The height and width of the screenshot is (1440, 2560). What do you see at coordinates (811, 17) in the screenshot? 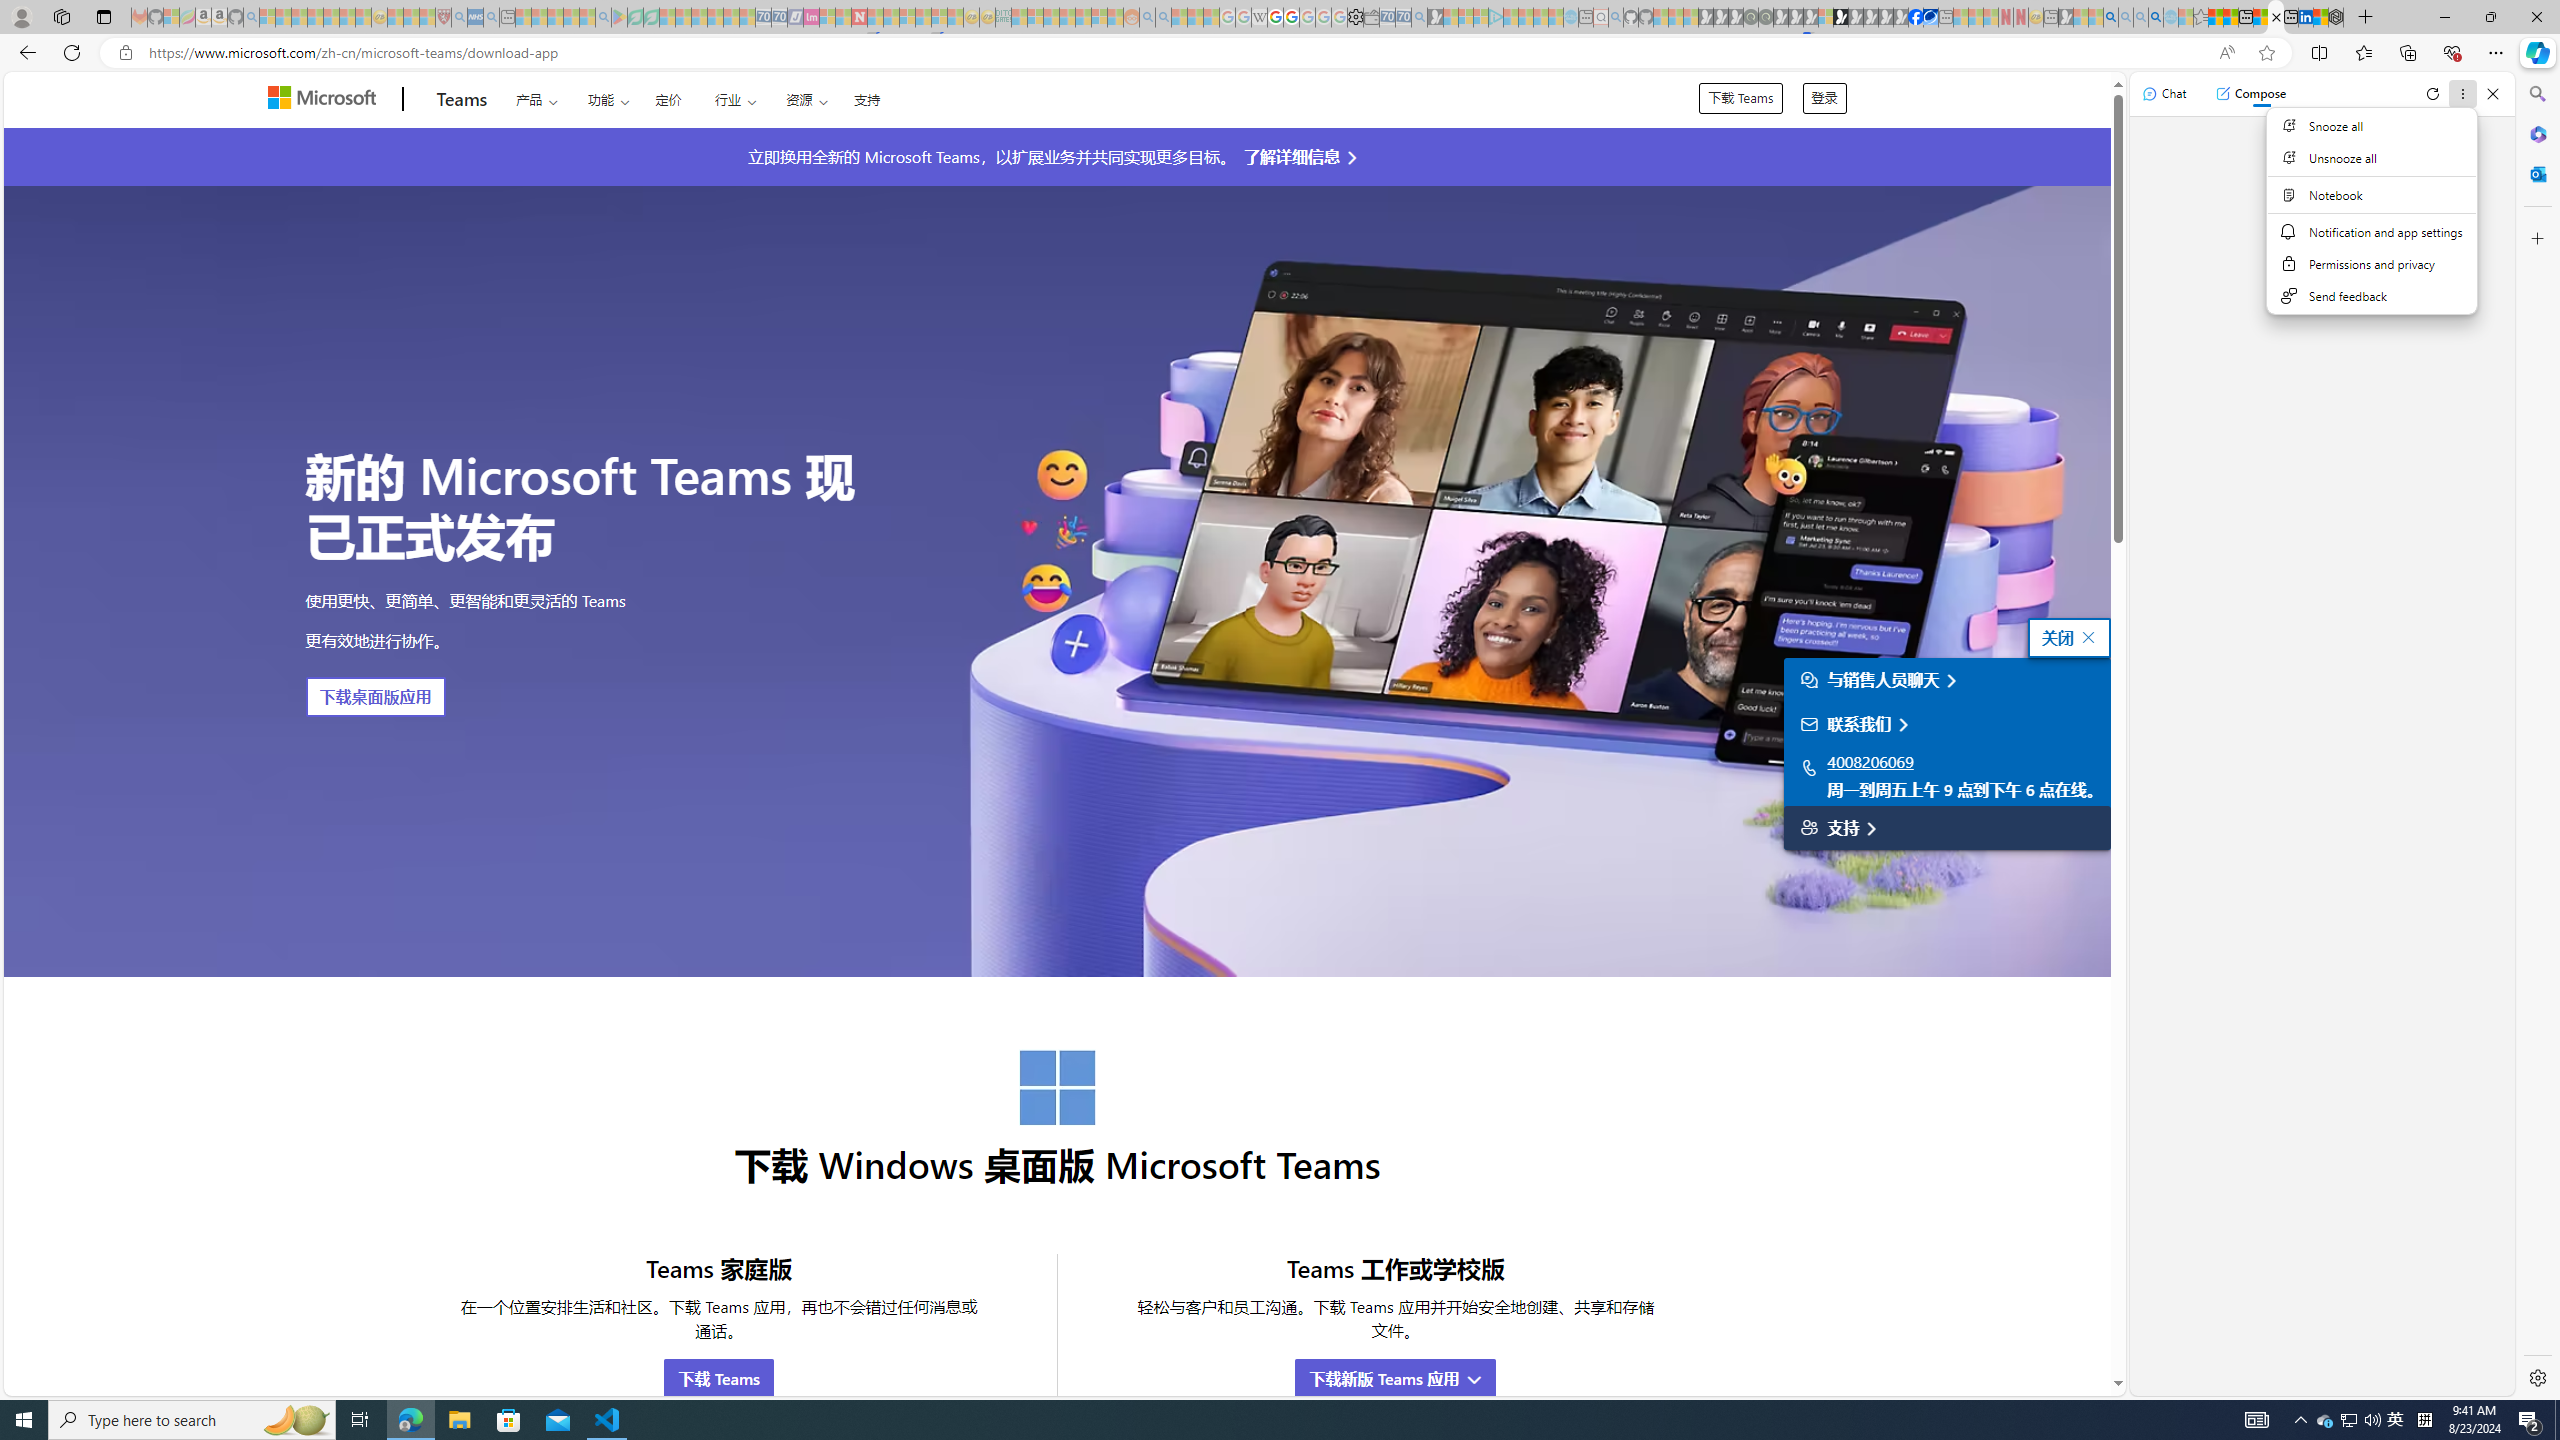
I see `Jobs - lastminute.com Investor Portal - Sleeping` at bounding box center [811, 17].